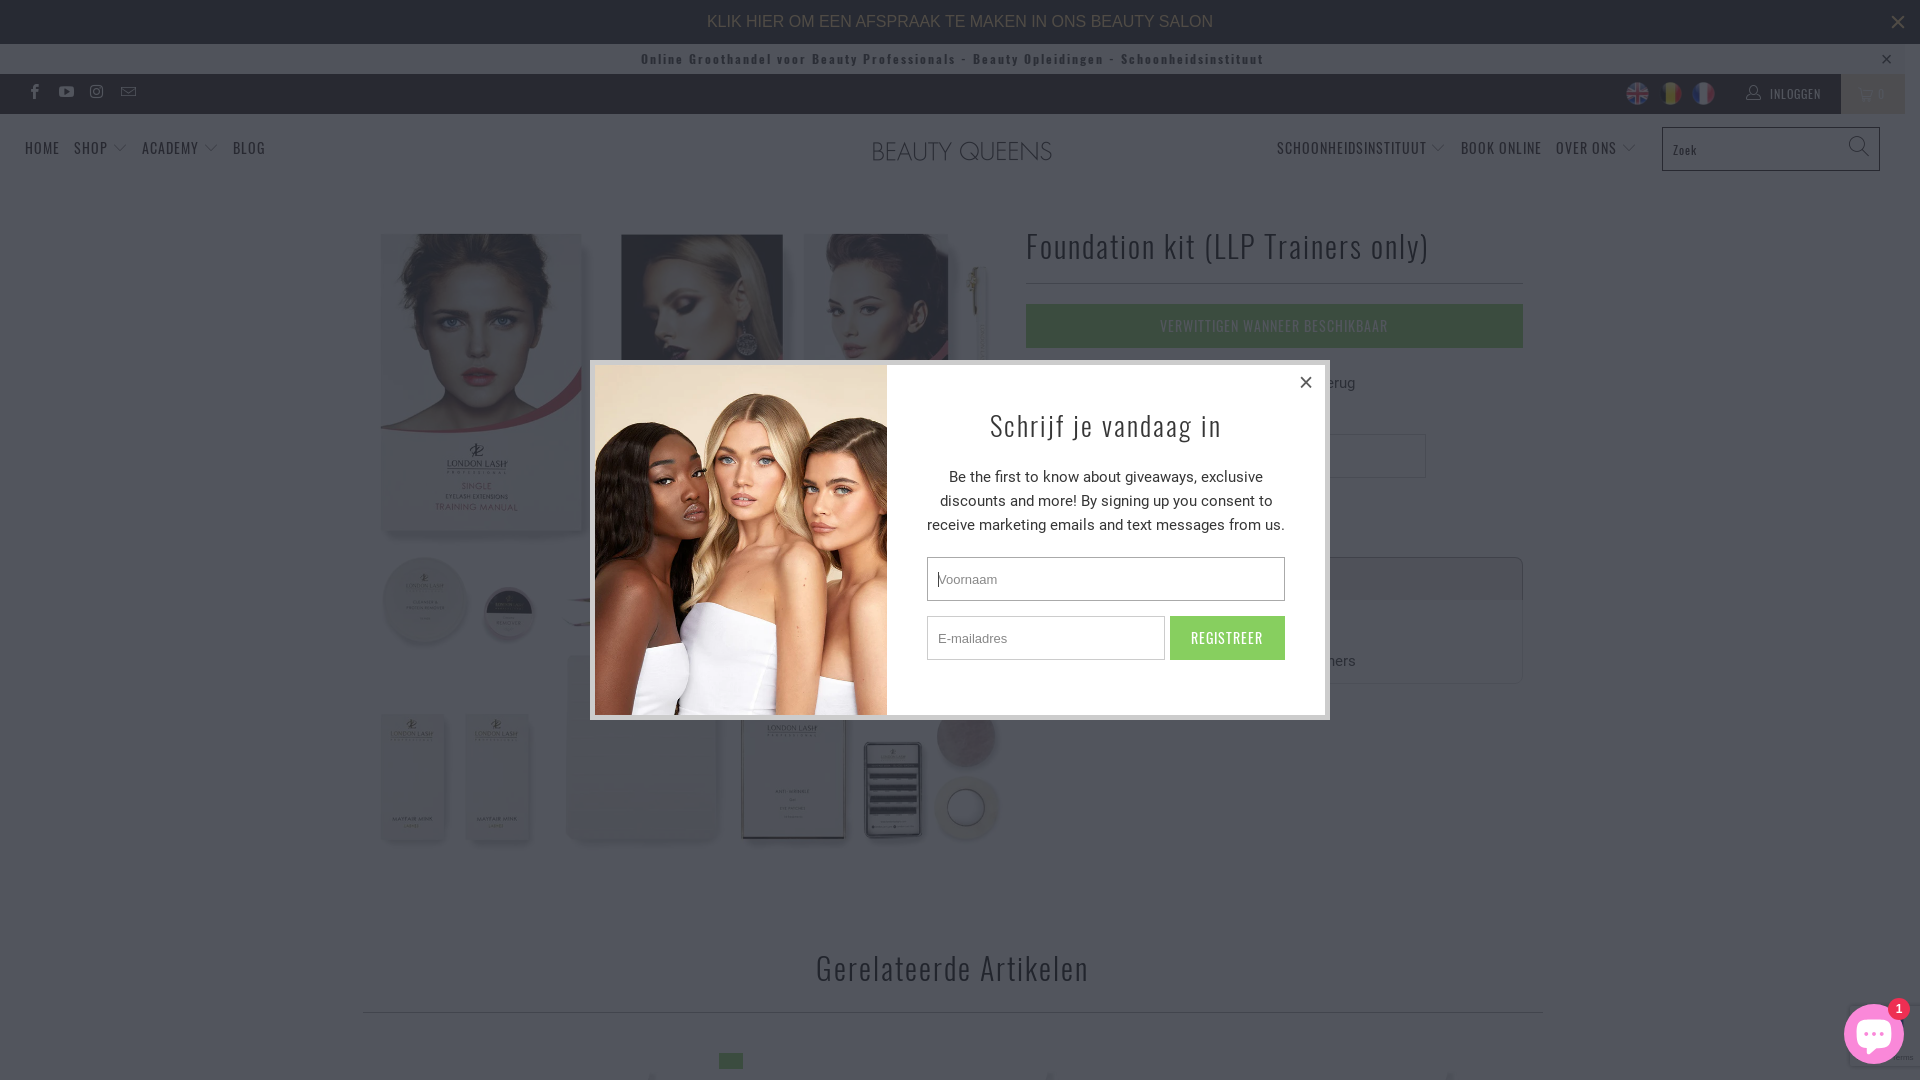 This screenshot has height=1080, width=1920. Describe the element at coordinates (1074, 515) in the screenshot. I see `Verzend` at that location.